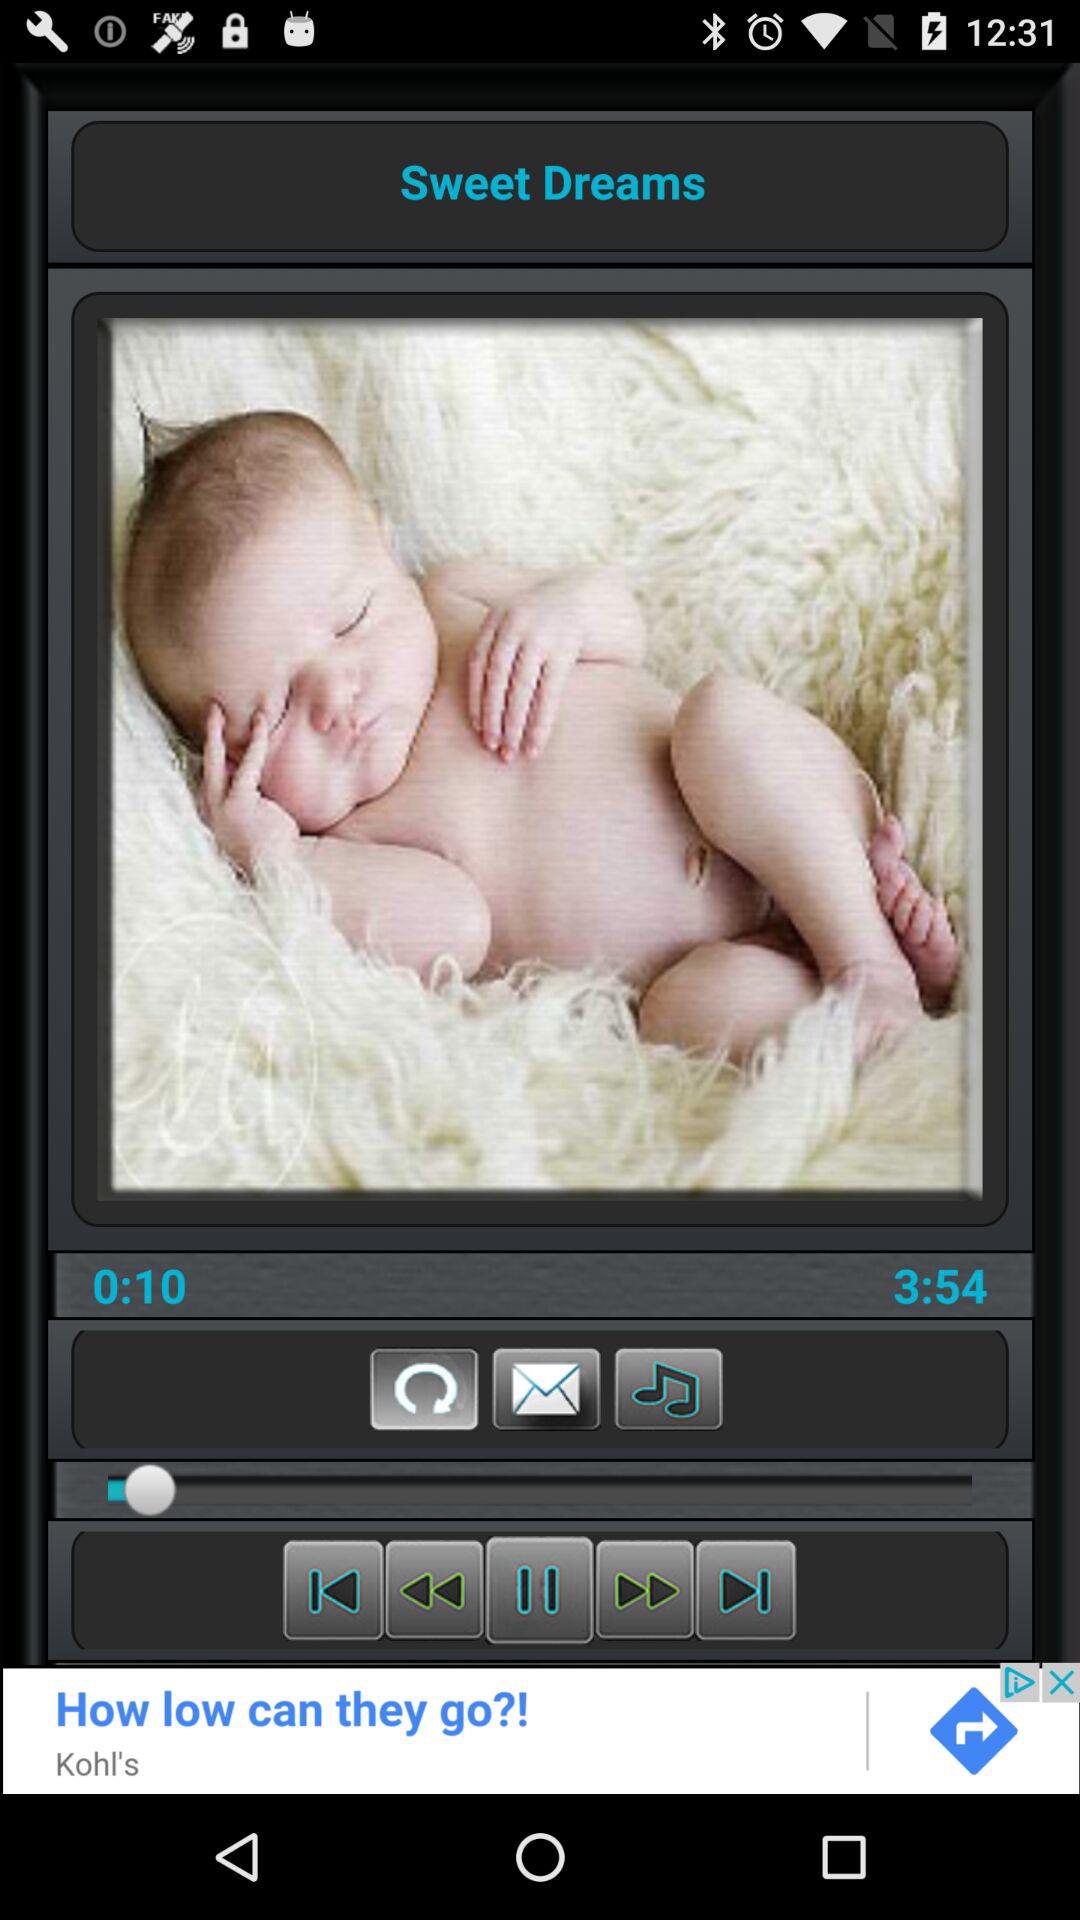 The width and height of the screenshot is (1080, 1920). I want to click on fast forward, so click(644, 1590).